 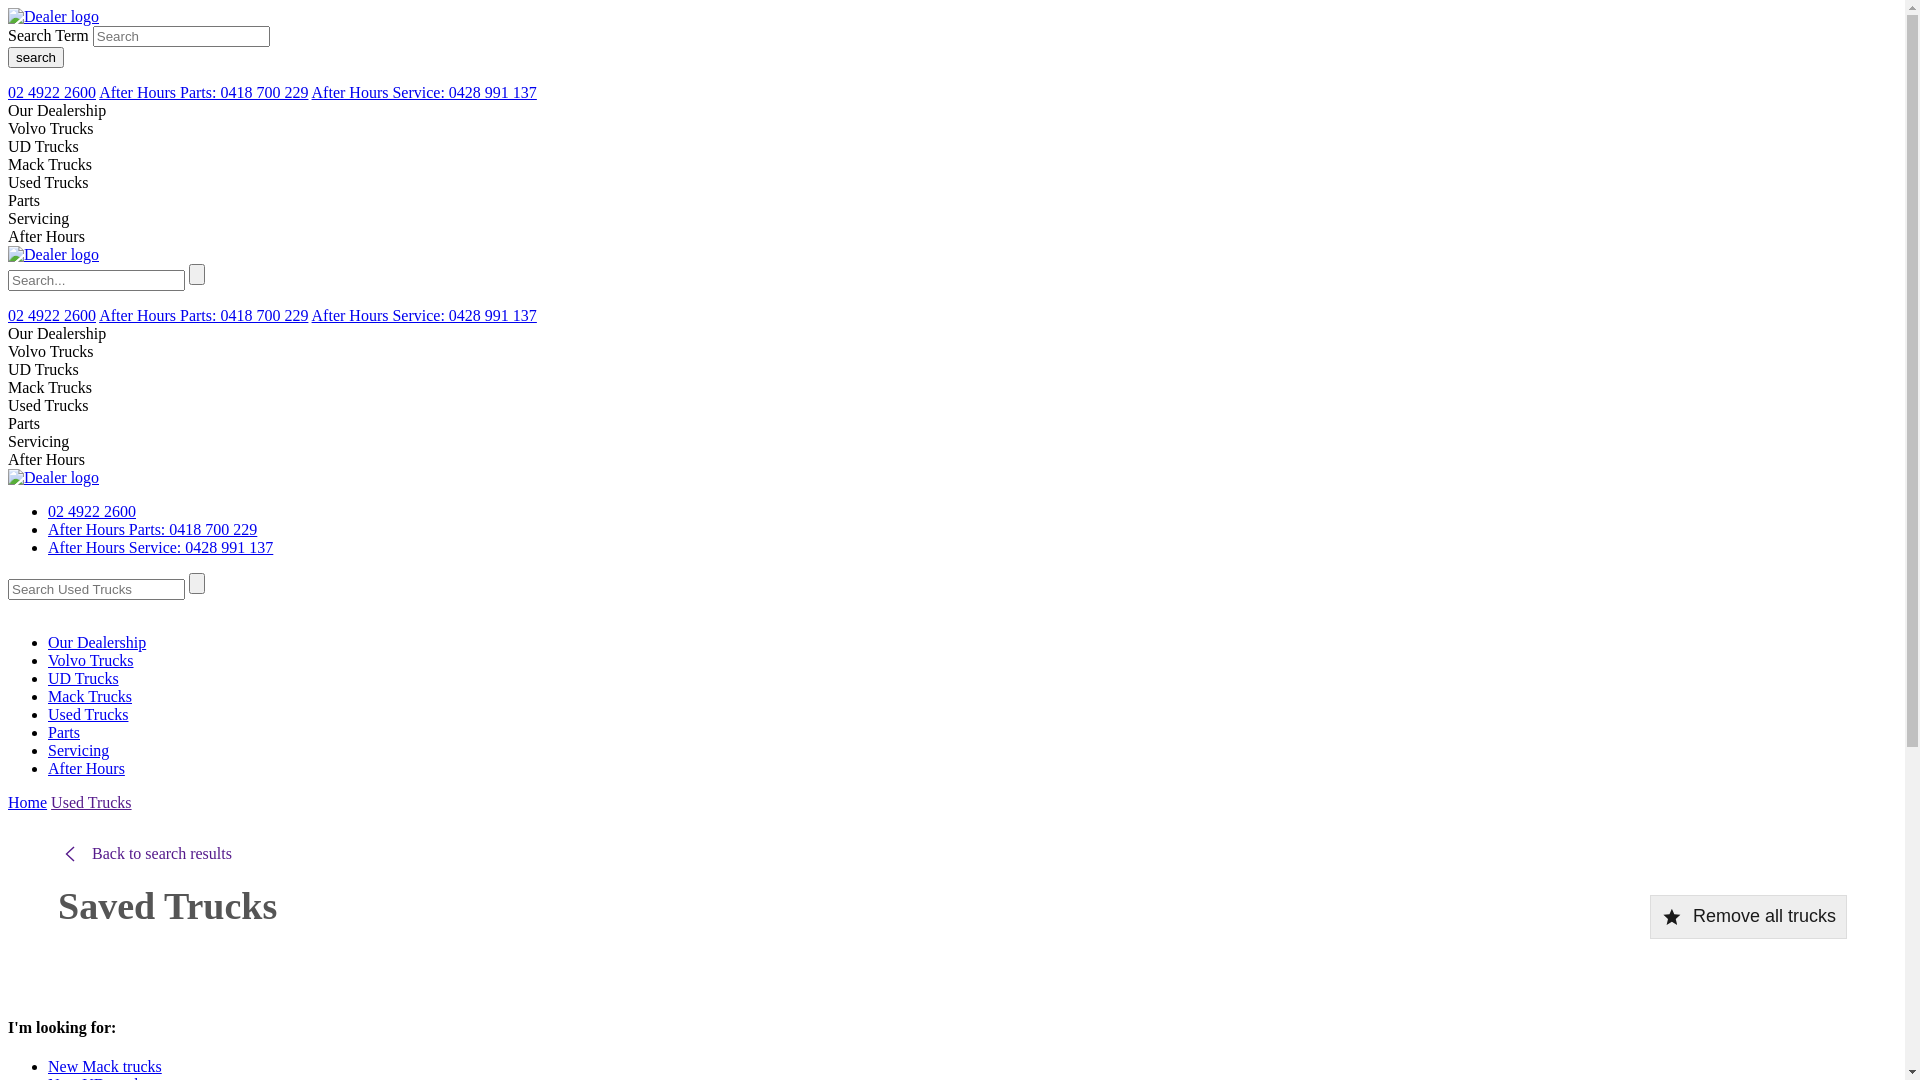 What do you see at coordinates (46, 236) in the screenshot?
I see `After Hours` at bounding box center [46, 236].